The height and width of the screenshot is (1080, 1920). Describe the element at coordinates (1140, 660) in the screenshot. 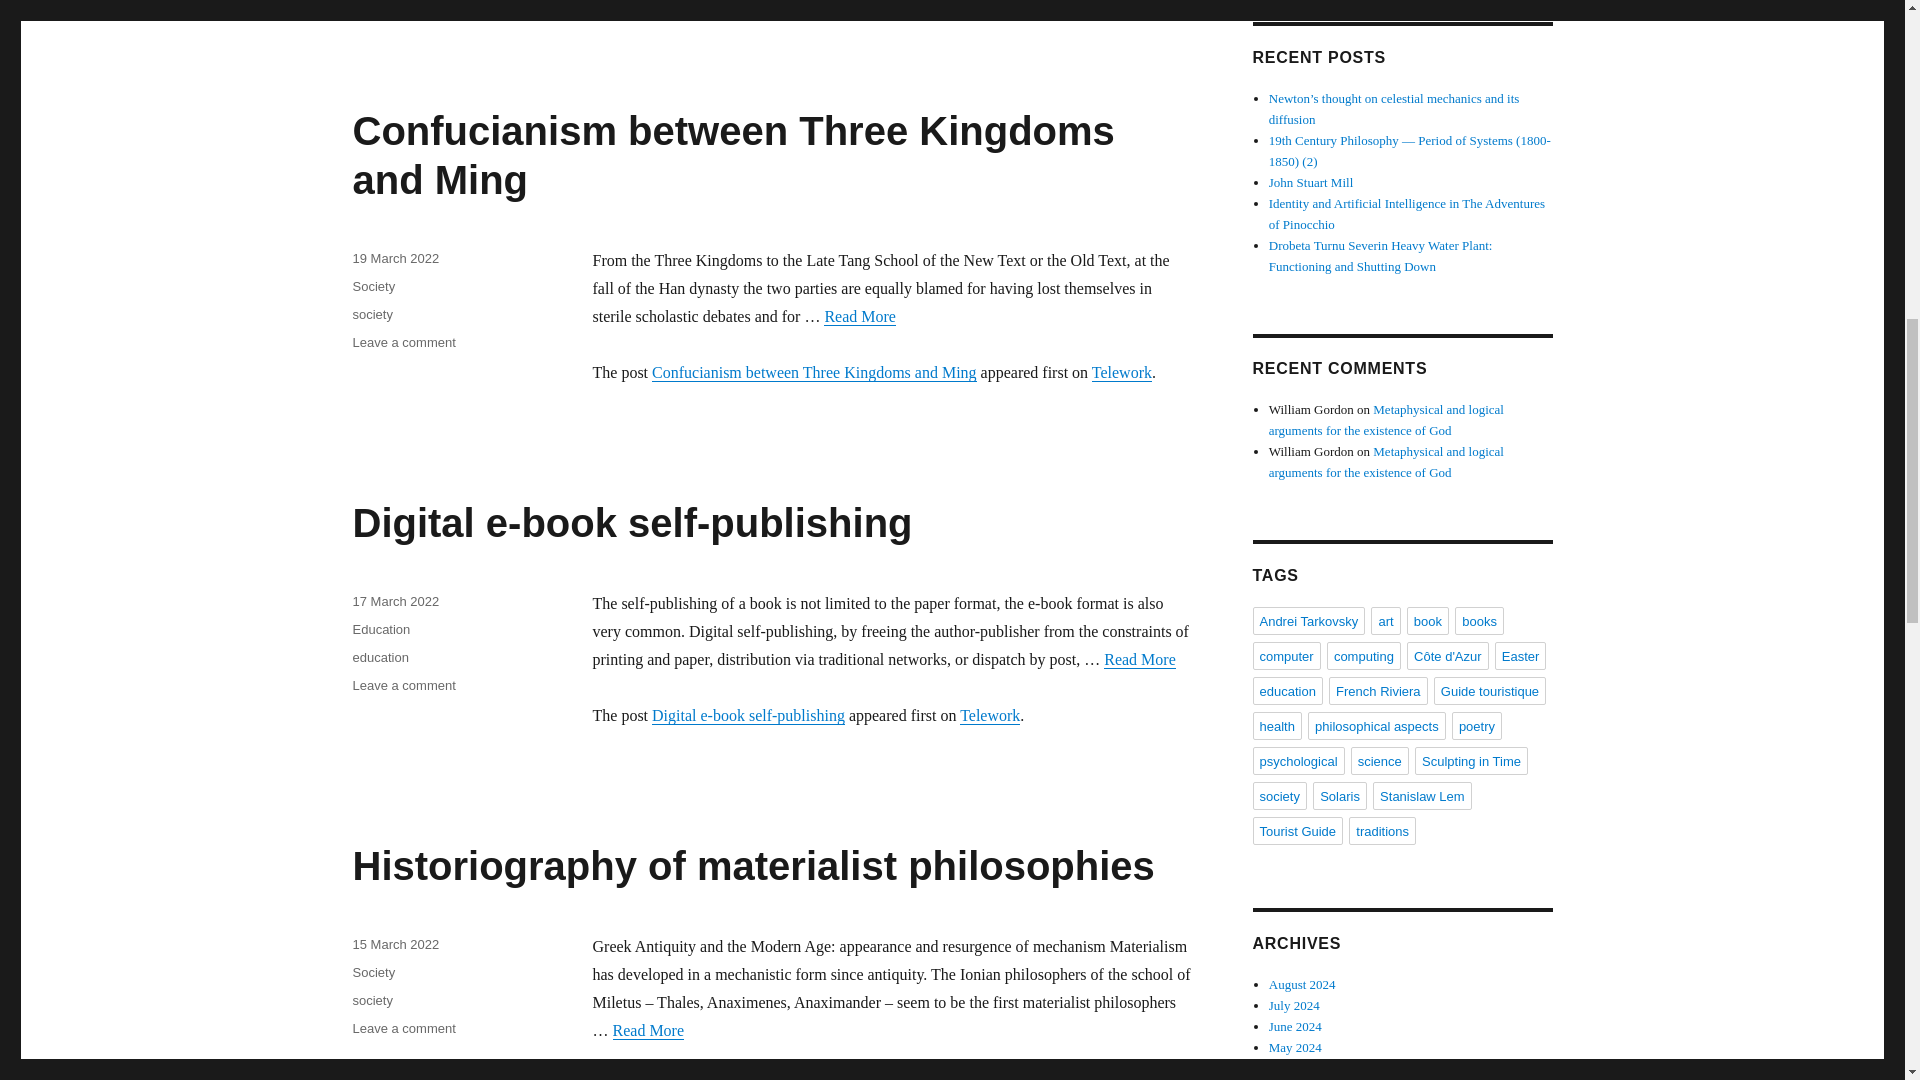

I see `Read More` at that location.